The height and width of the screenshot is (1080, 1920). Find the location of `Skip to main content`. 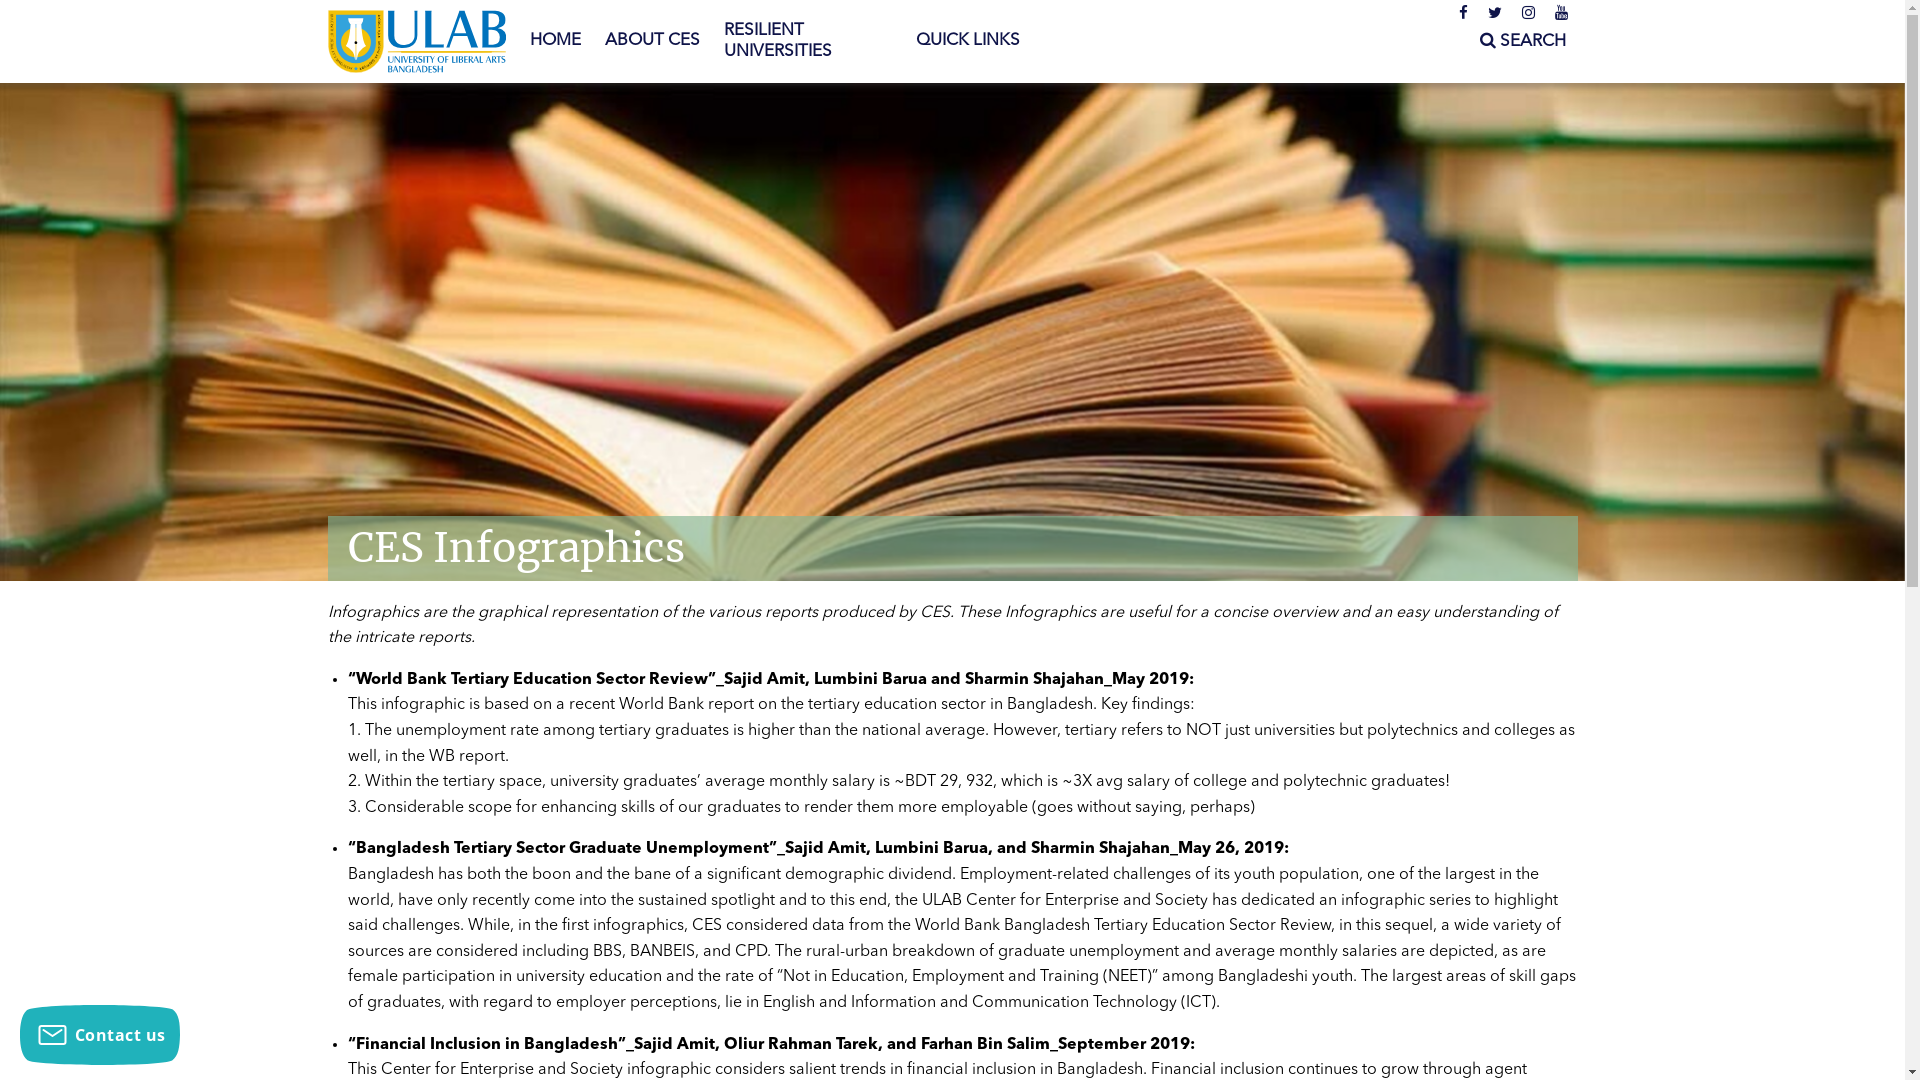

Skip to main content is located at coordinates (81, 0).